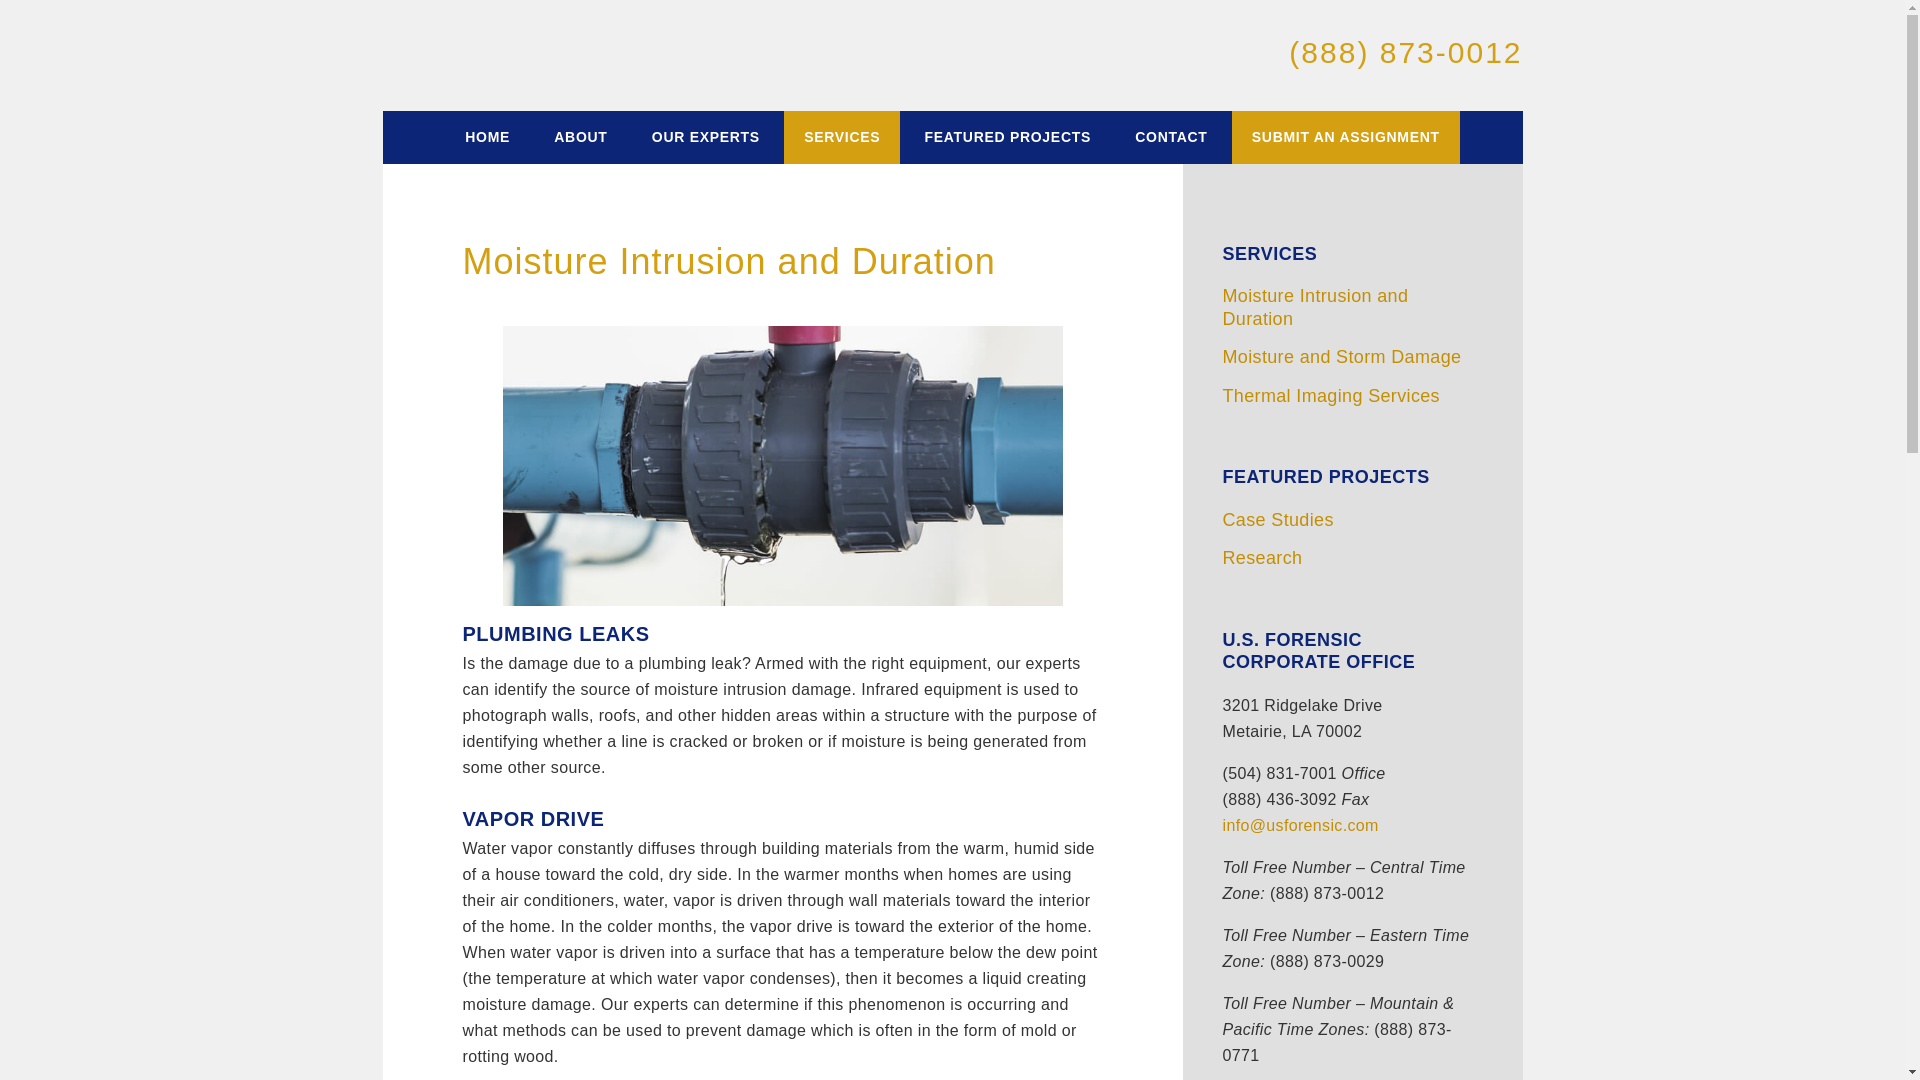 Image resolution: width=1920 pixels, height=1080 pixels. What do you see at coordinates (487, 138) in the screenshot?
I see `HOME` at bounding box center [487, 138].